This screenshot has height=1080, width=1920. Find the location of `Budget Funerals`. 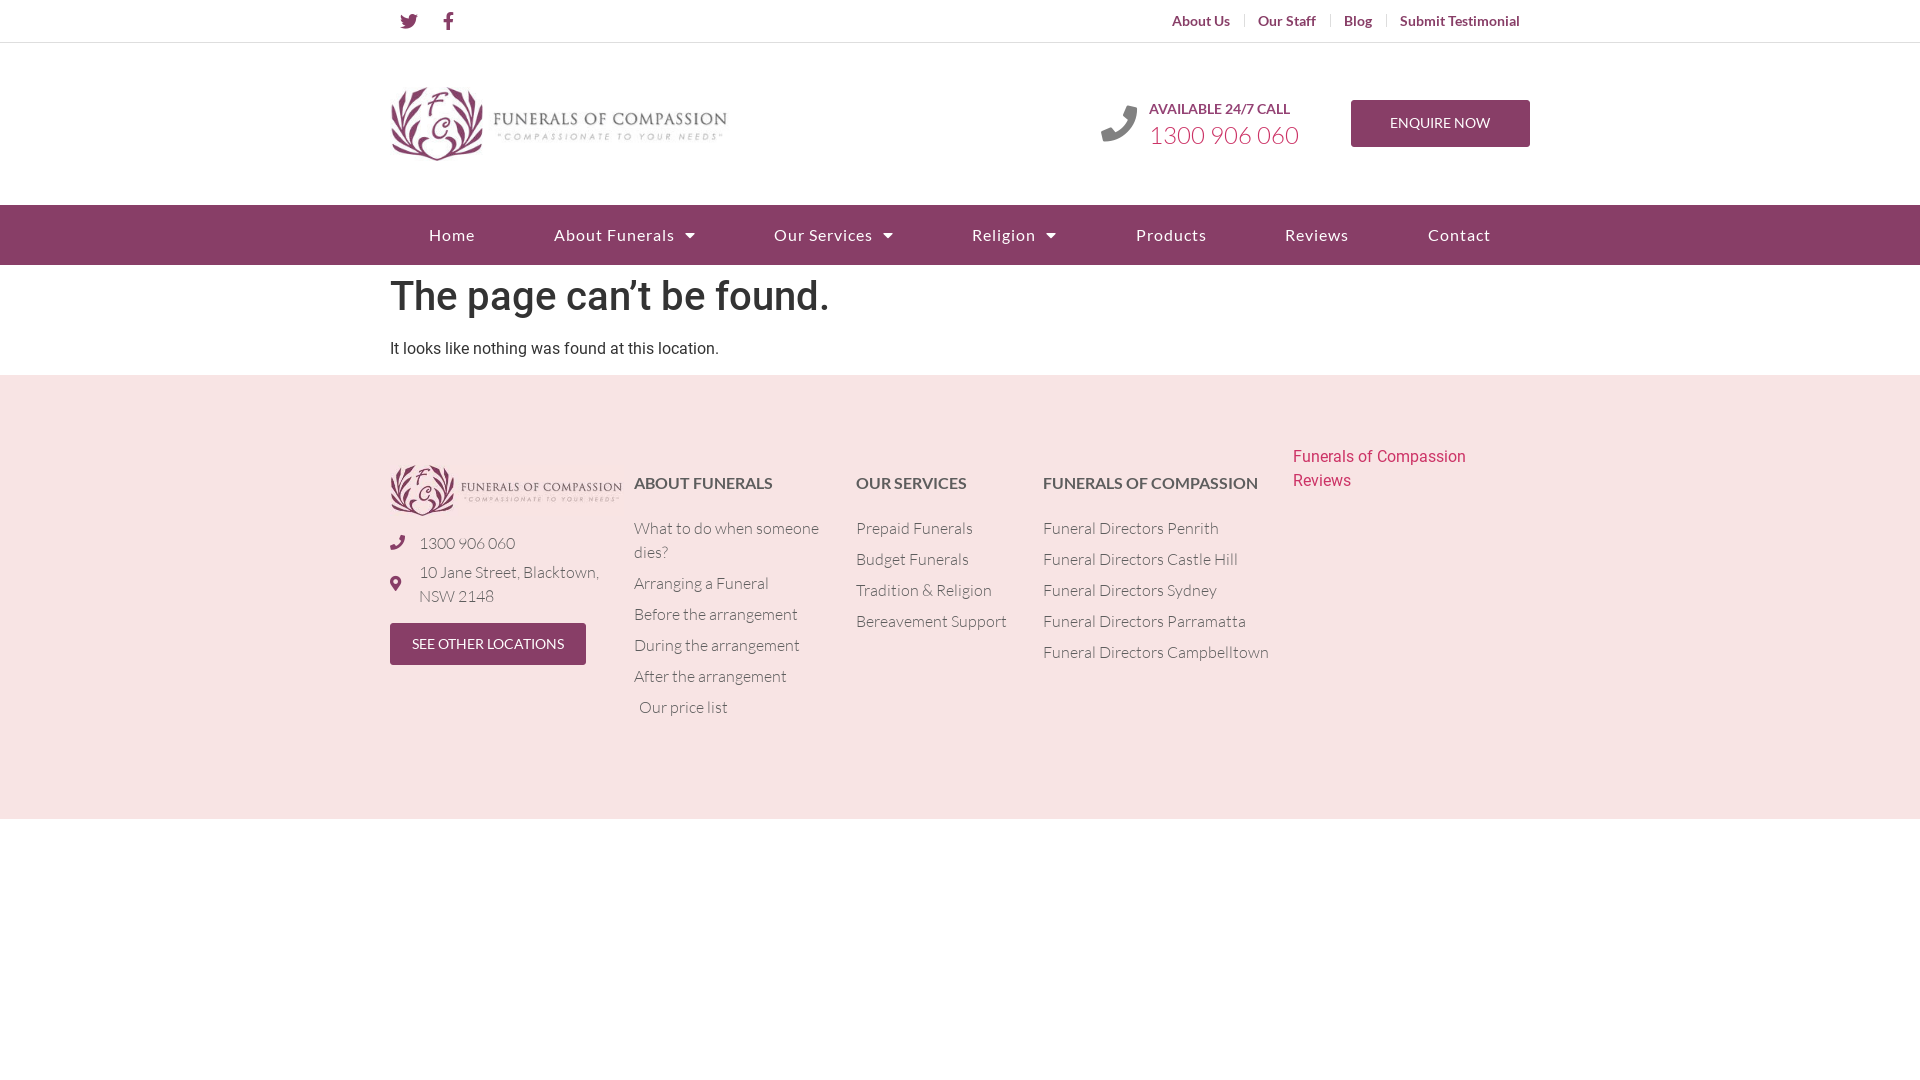

Budget Funerals is located at coordinates (940, 559).